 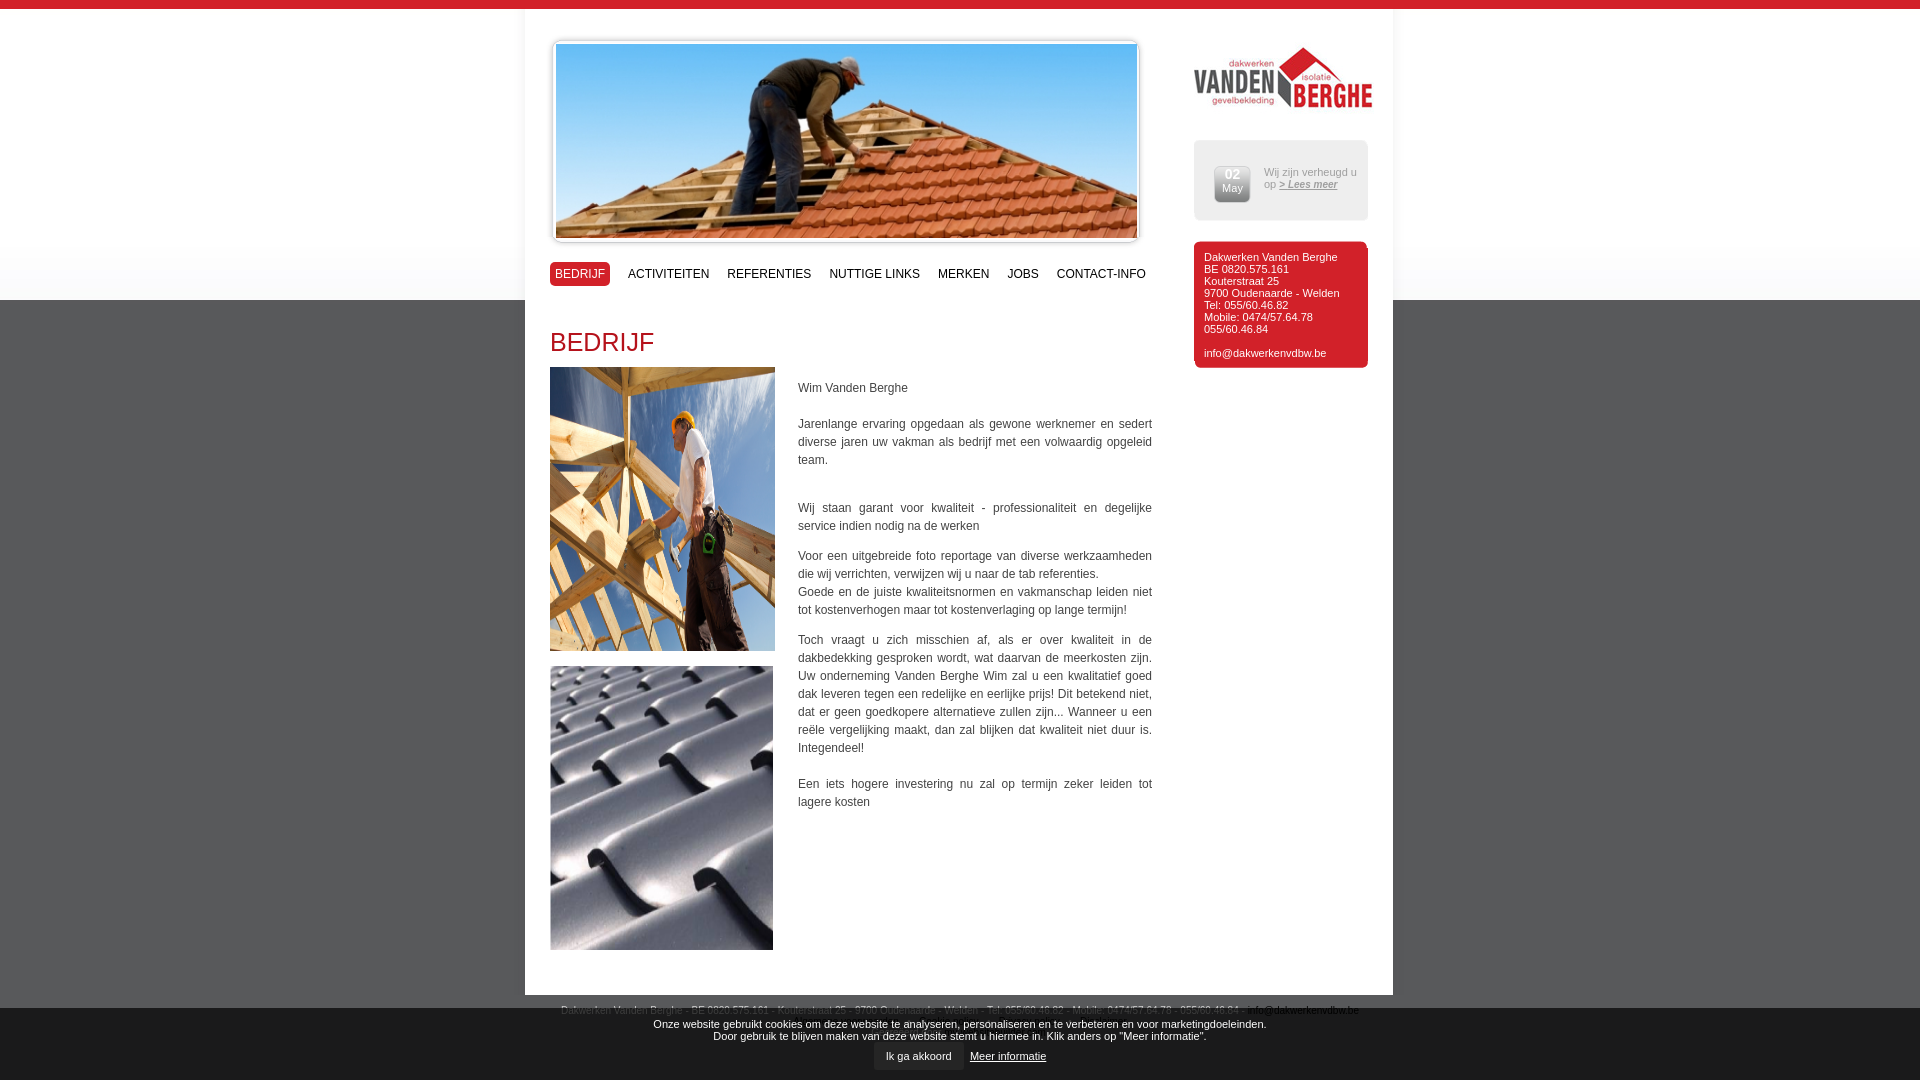 I want to click on JOBS, so click(x=1022, y=272).